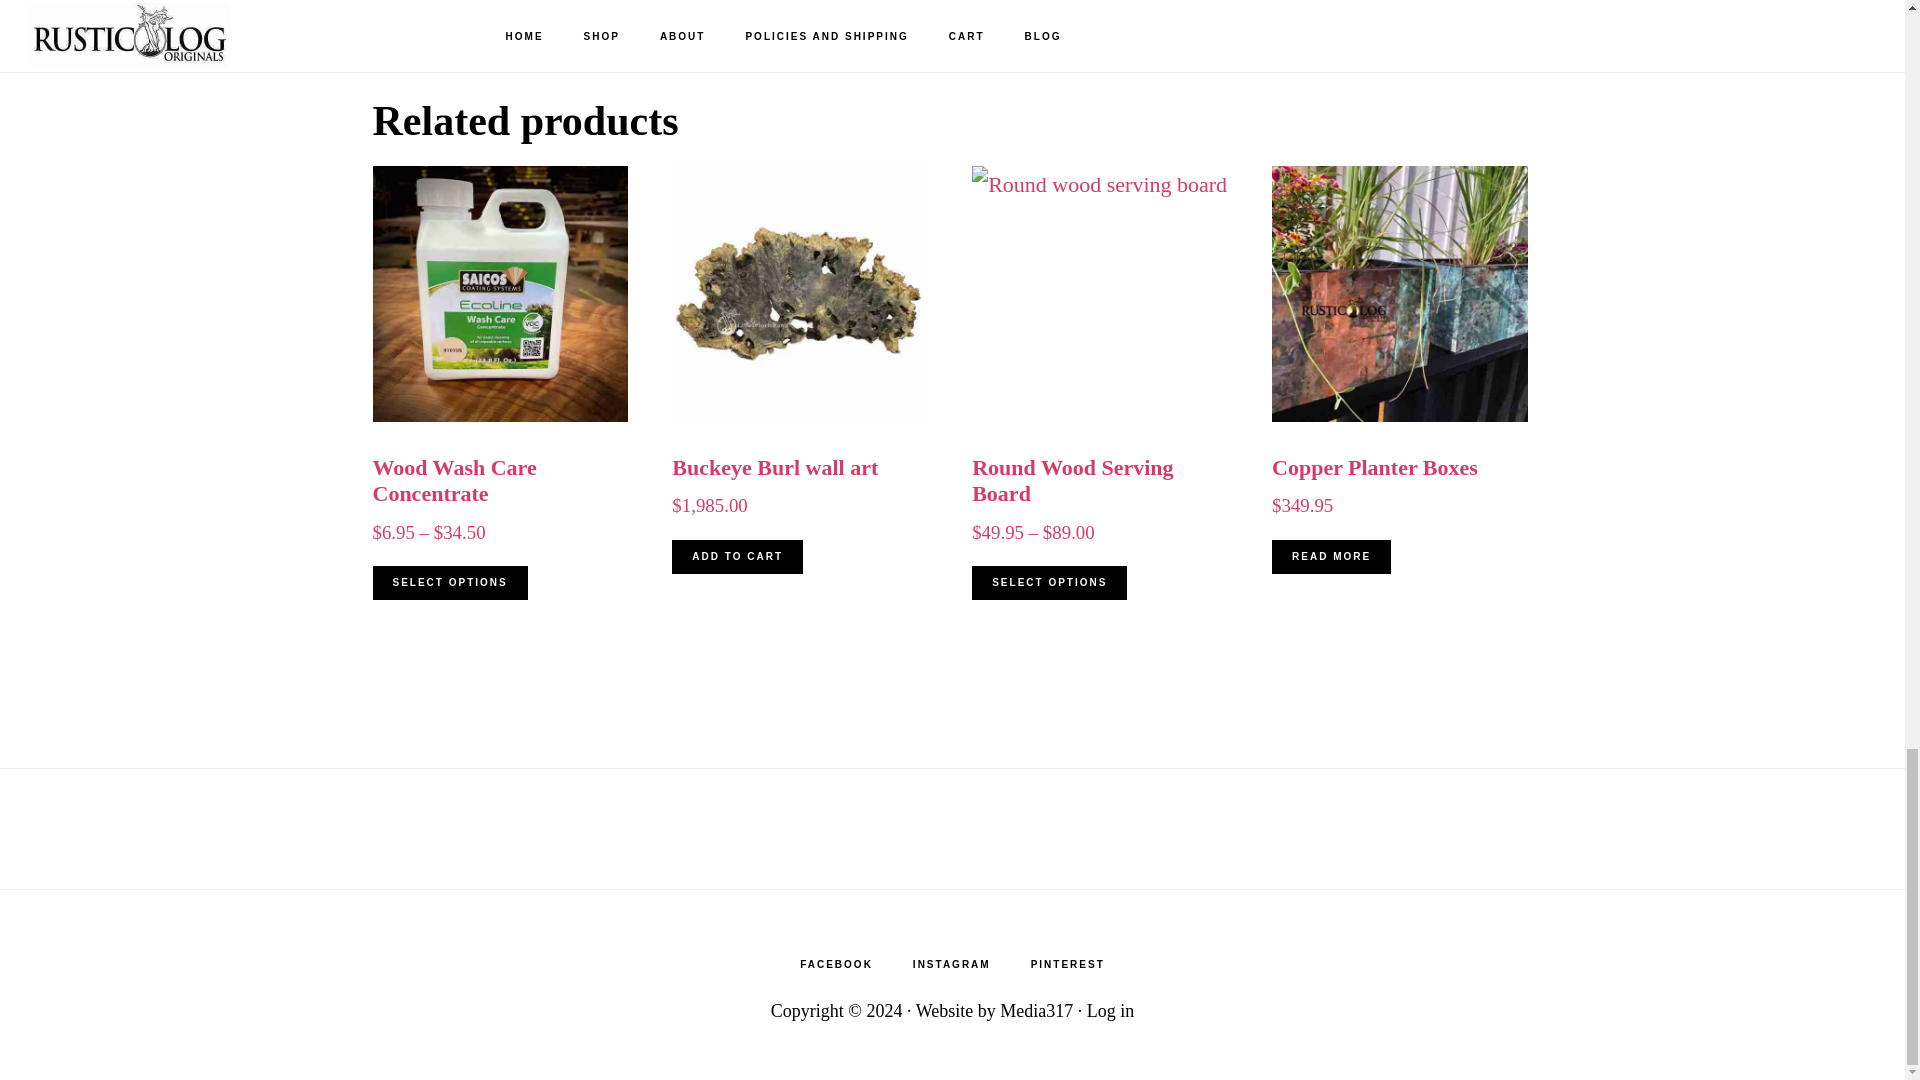  Describe the element at coordinates (952, 964) in the screenshot. I see `INSTAGRAM` at that location.